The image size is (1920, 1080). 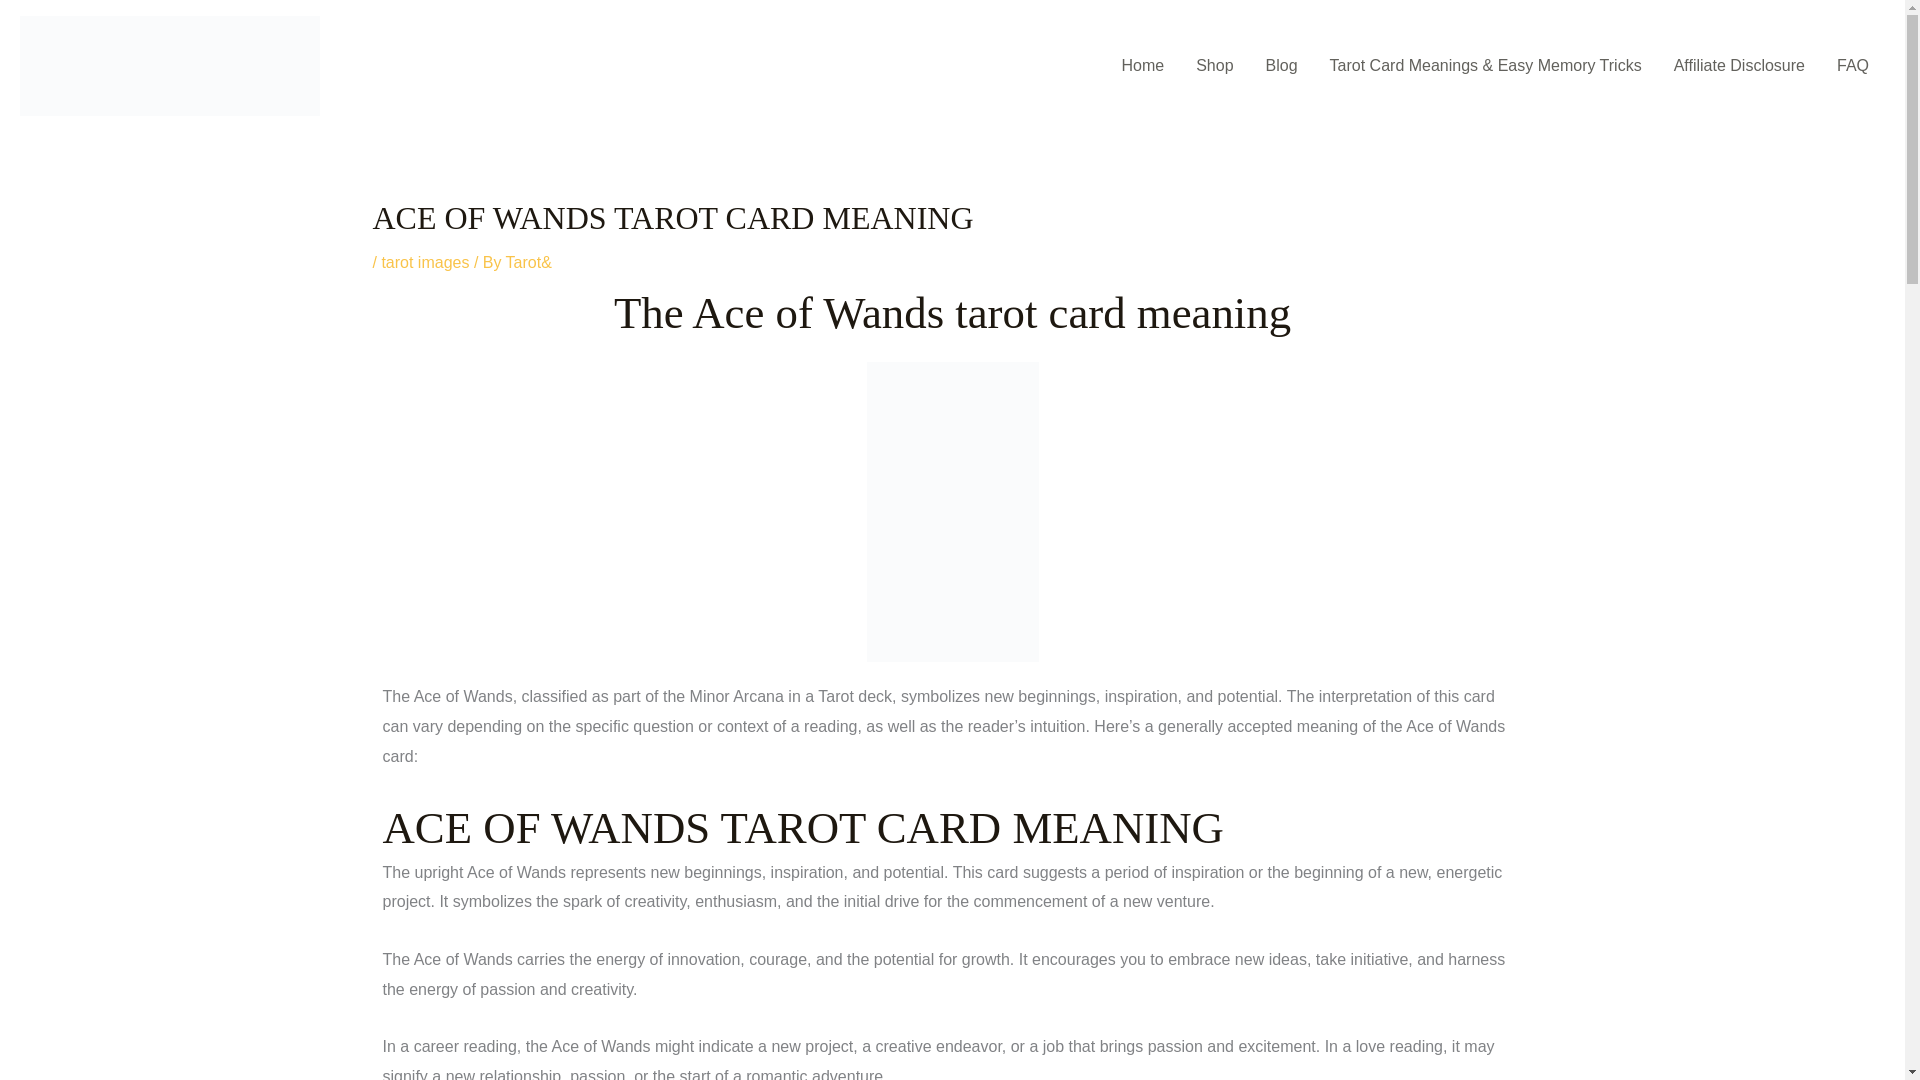 I want to click on Home, so click(x=1142, y=66).